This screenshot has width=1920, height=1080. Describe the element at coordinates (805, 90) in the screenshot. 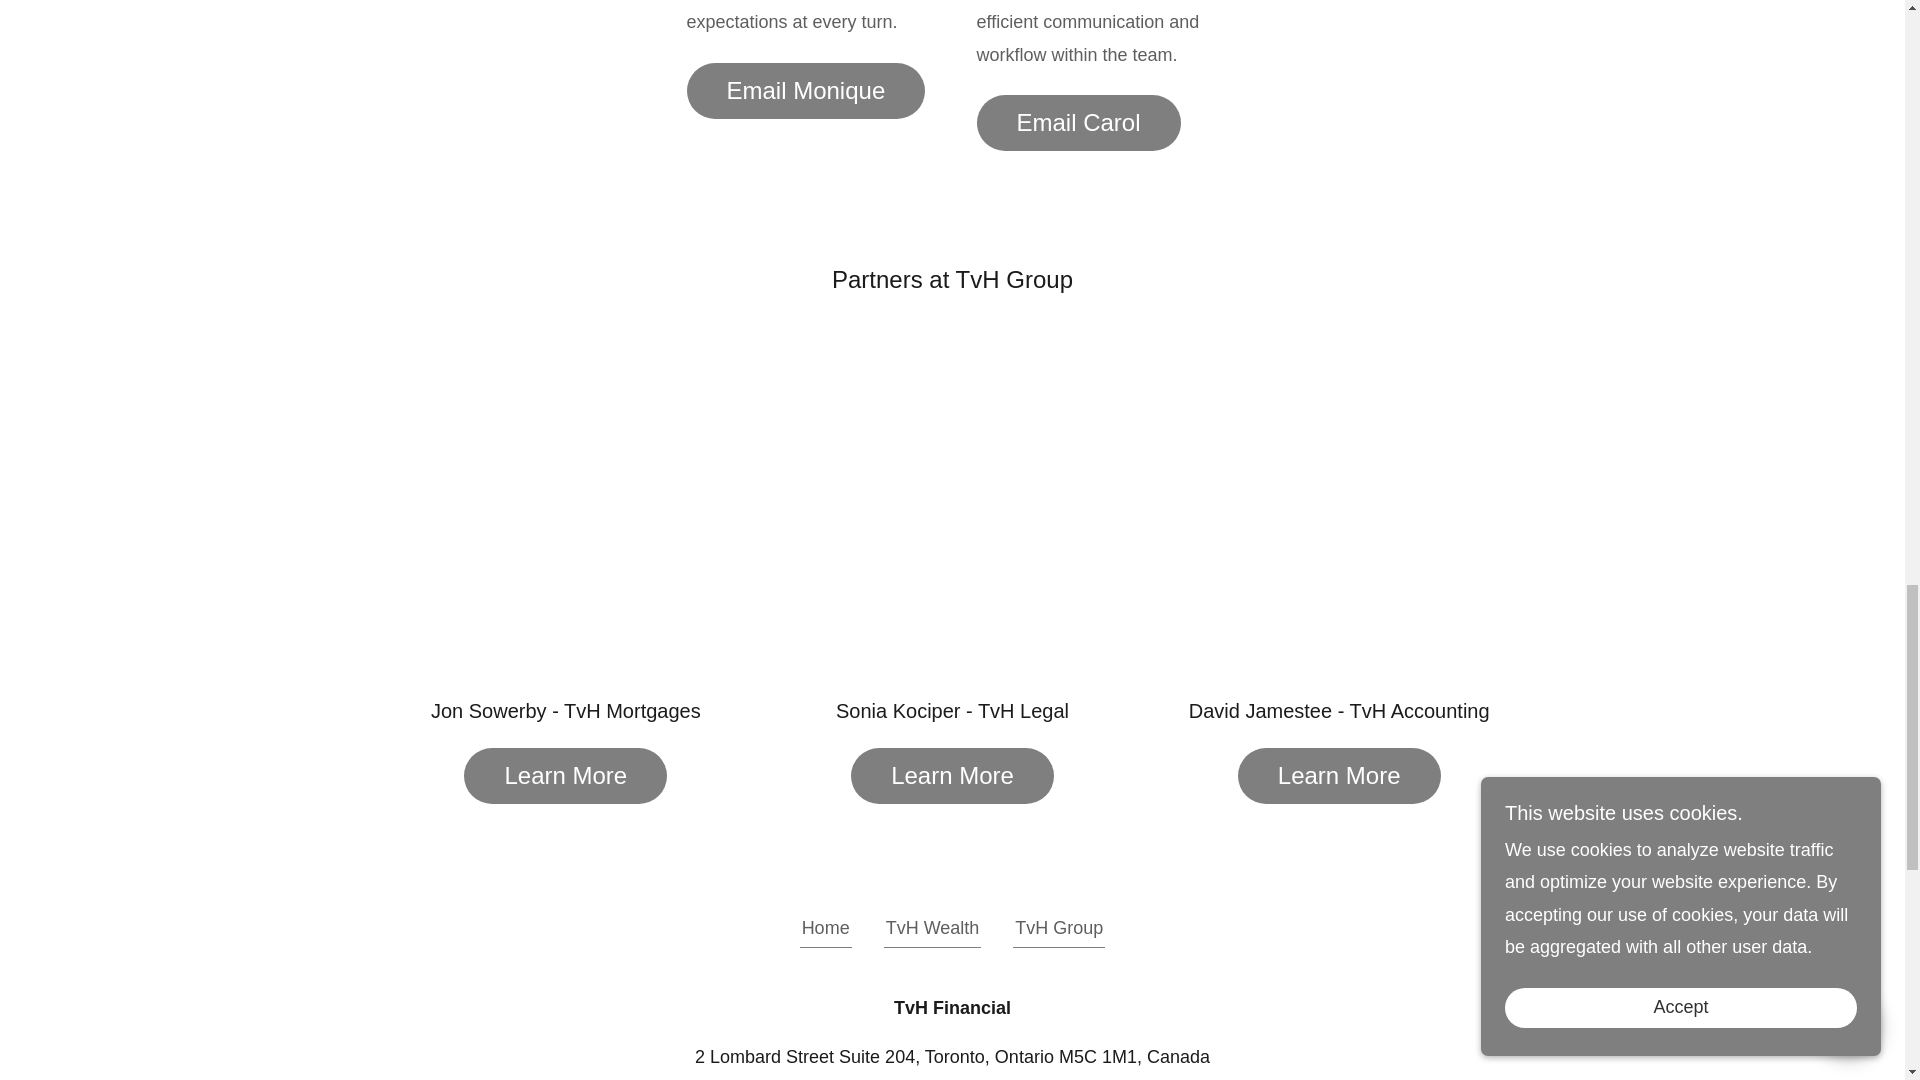

I see `Email Monique` at that location.